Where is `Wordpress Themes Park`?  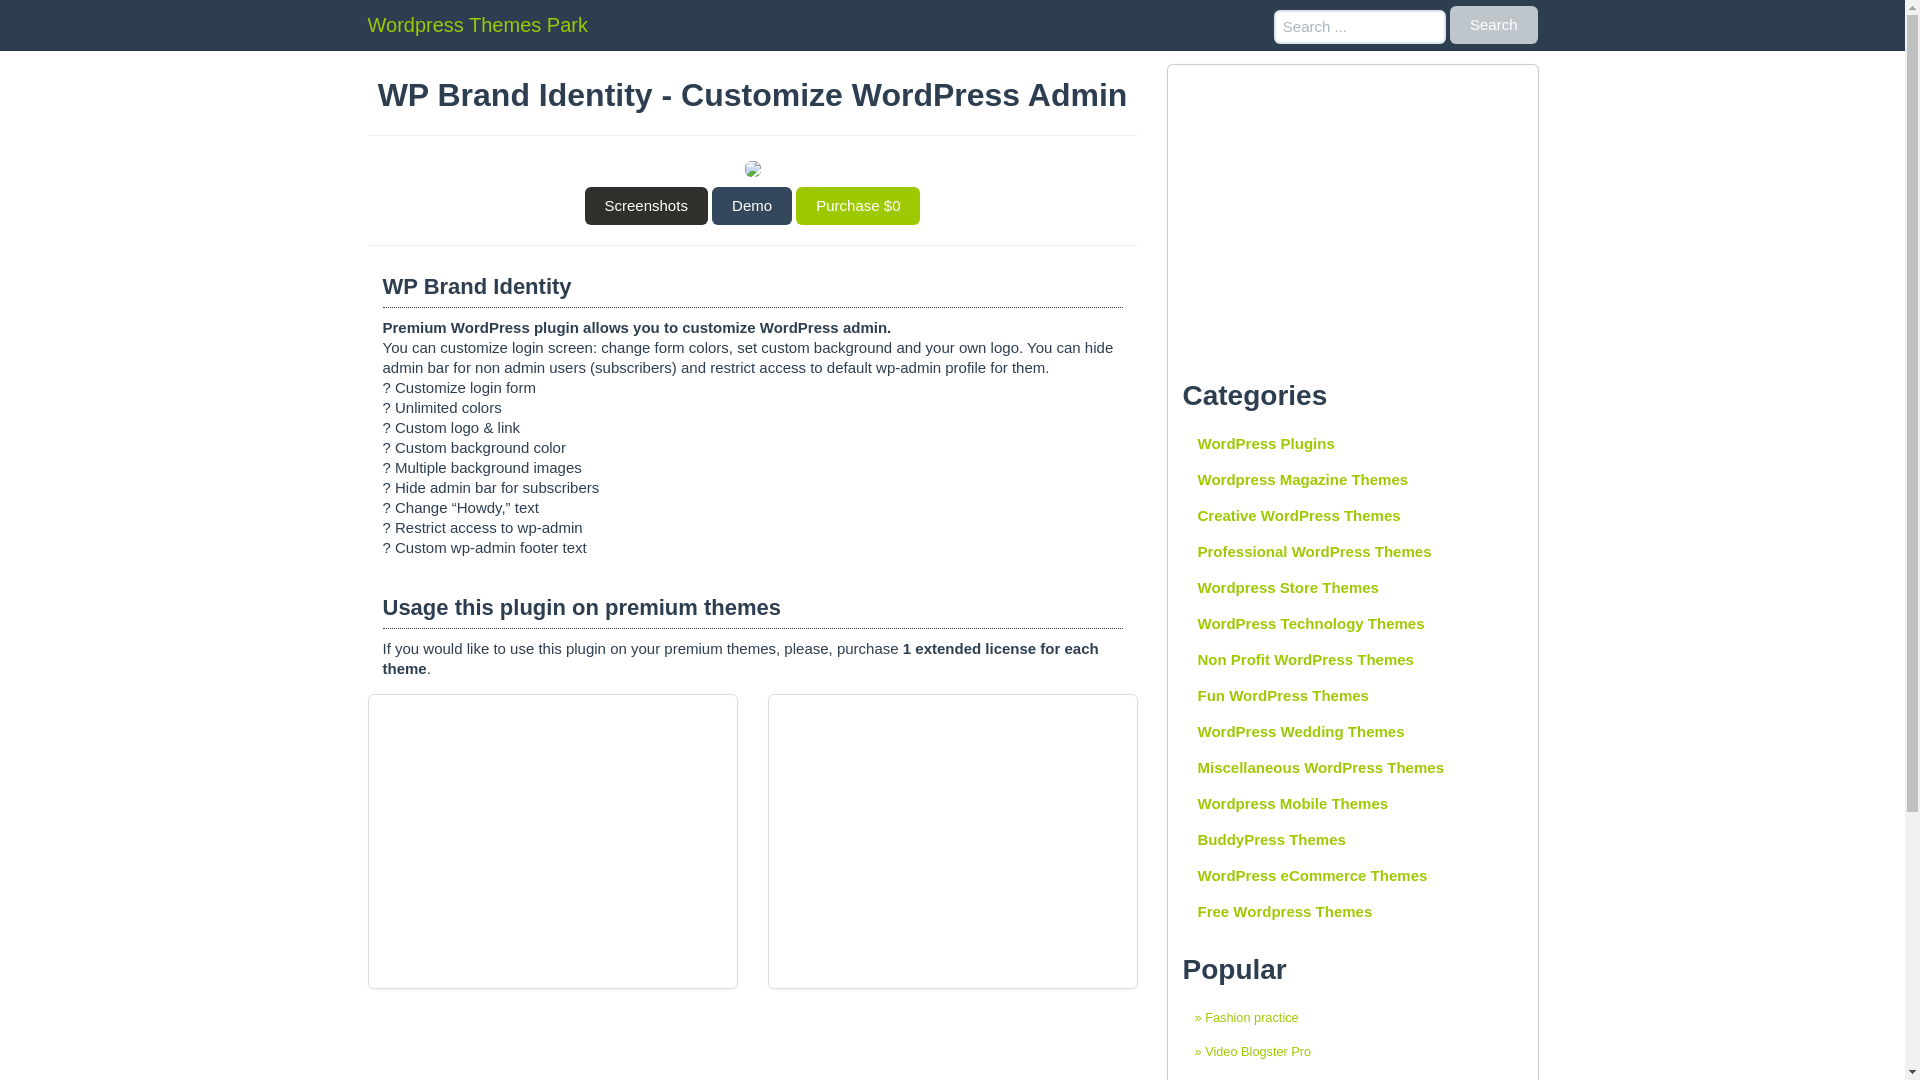
Wordpress Themes Park is located at coordinates (478, 24).